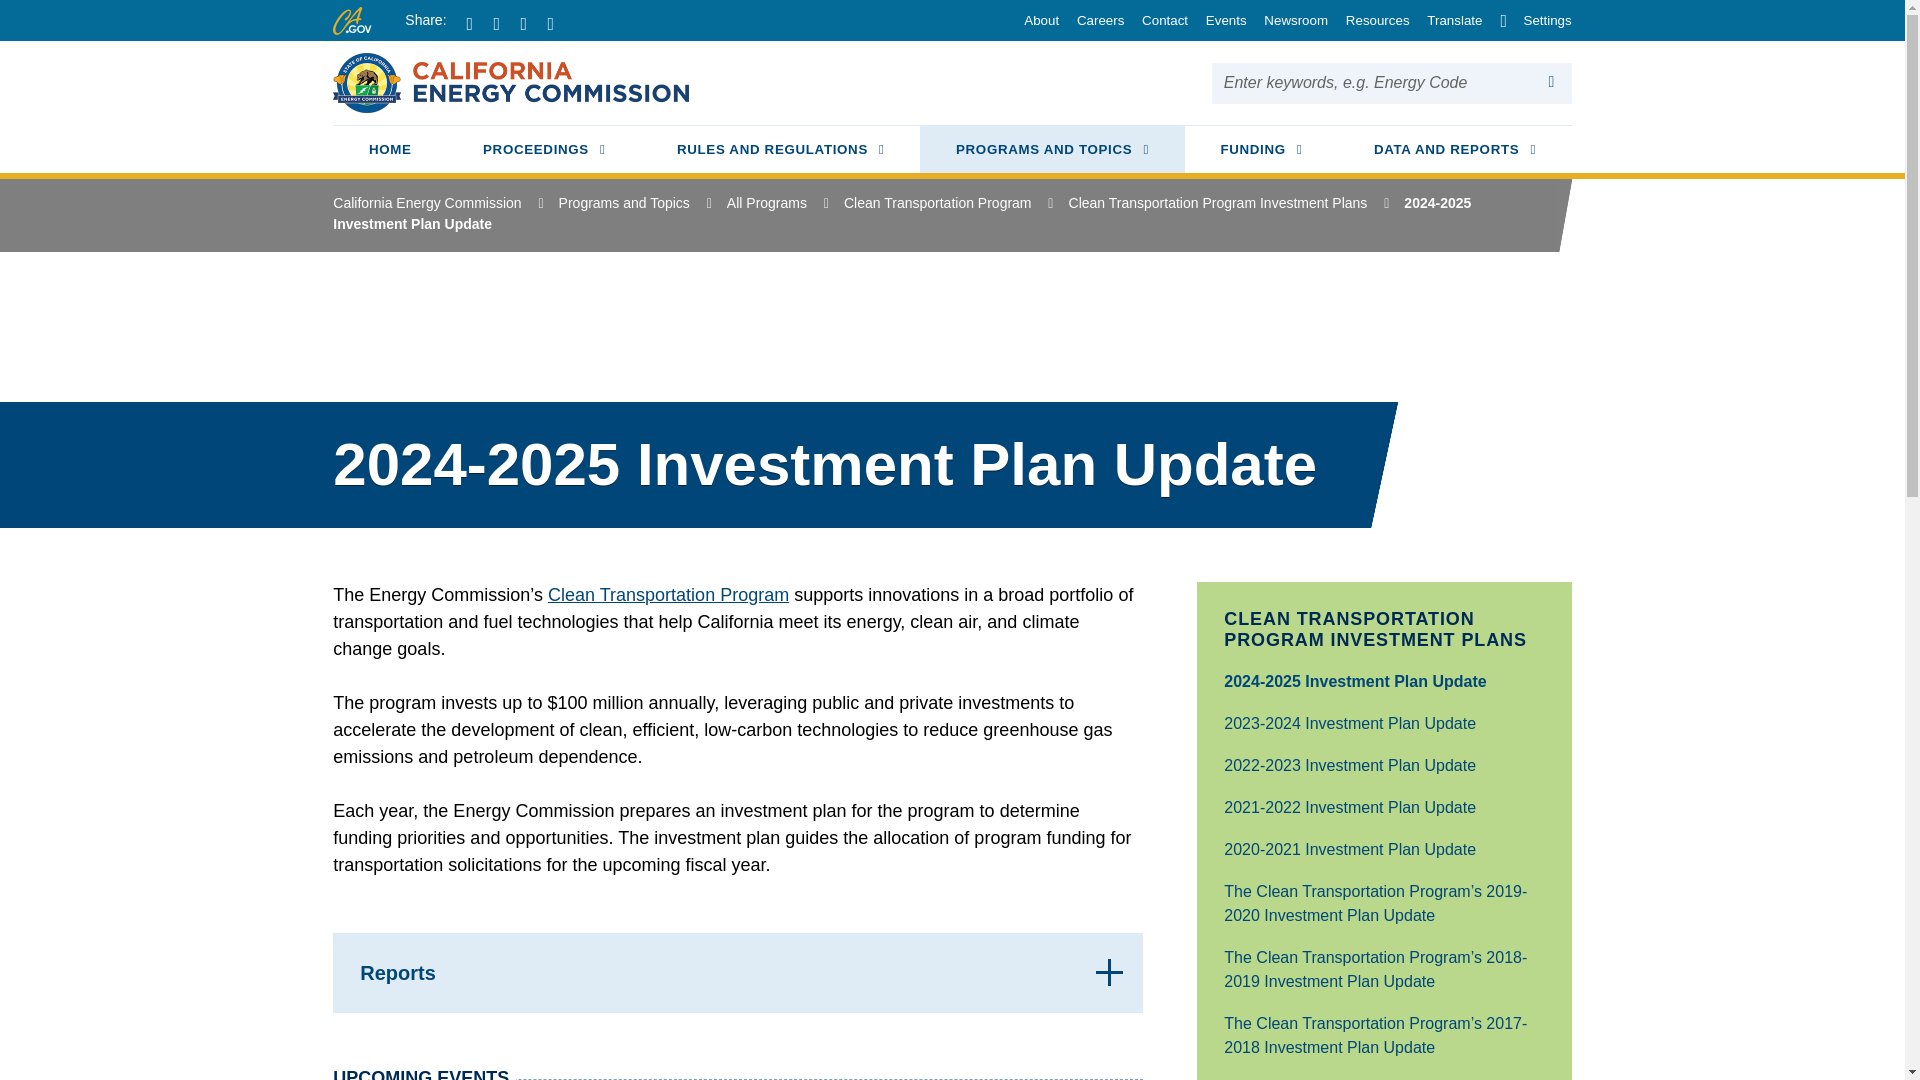  Describe the element at coordinates (558, 24) in the screenshot. I see `Newsroom` at that location.